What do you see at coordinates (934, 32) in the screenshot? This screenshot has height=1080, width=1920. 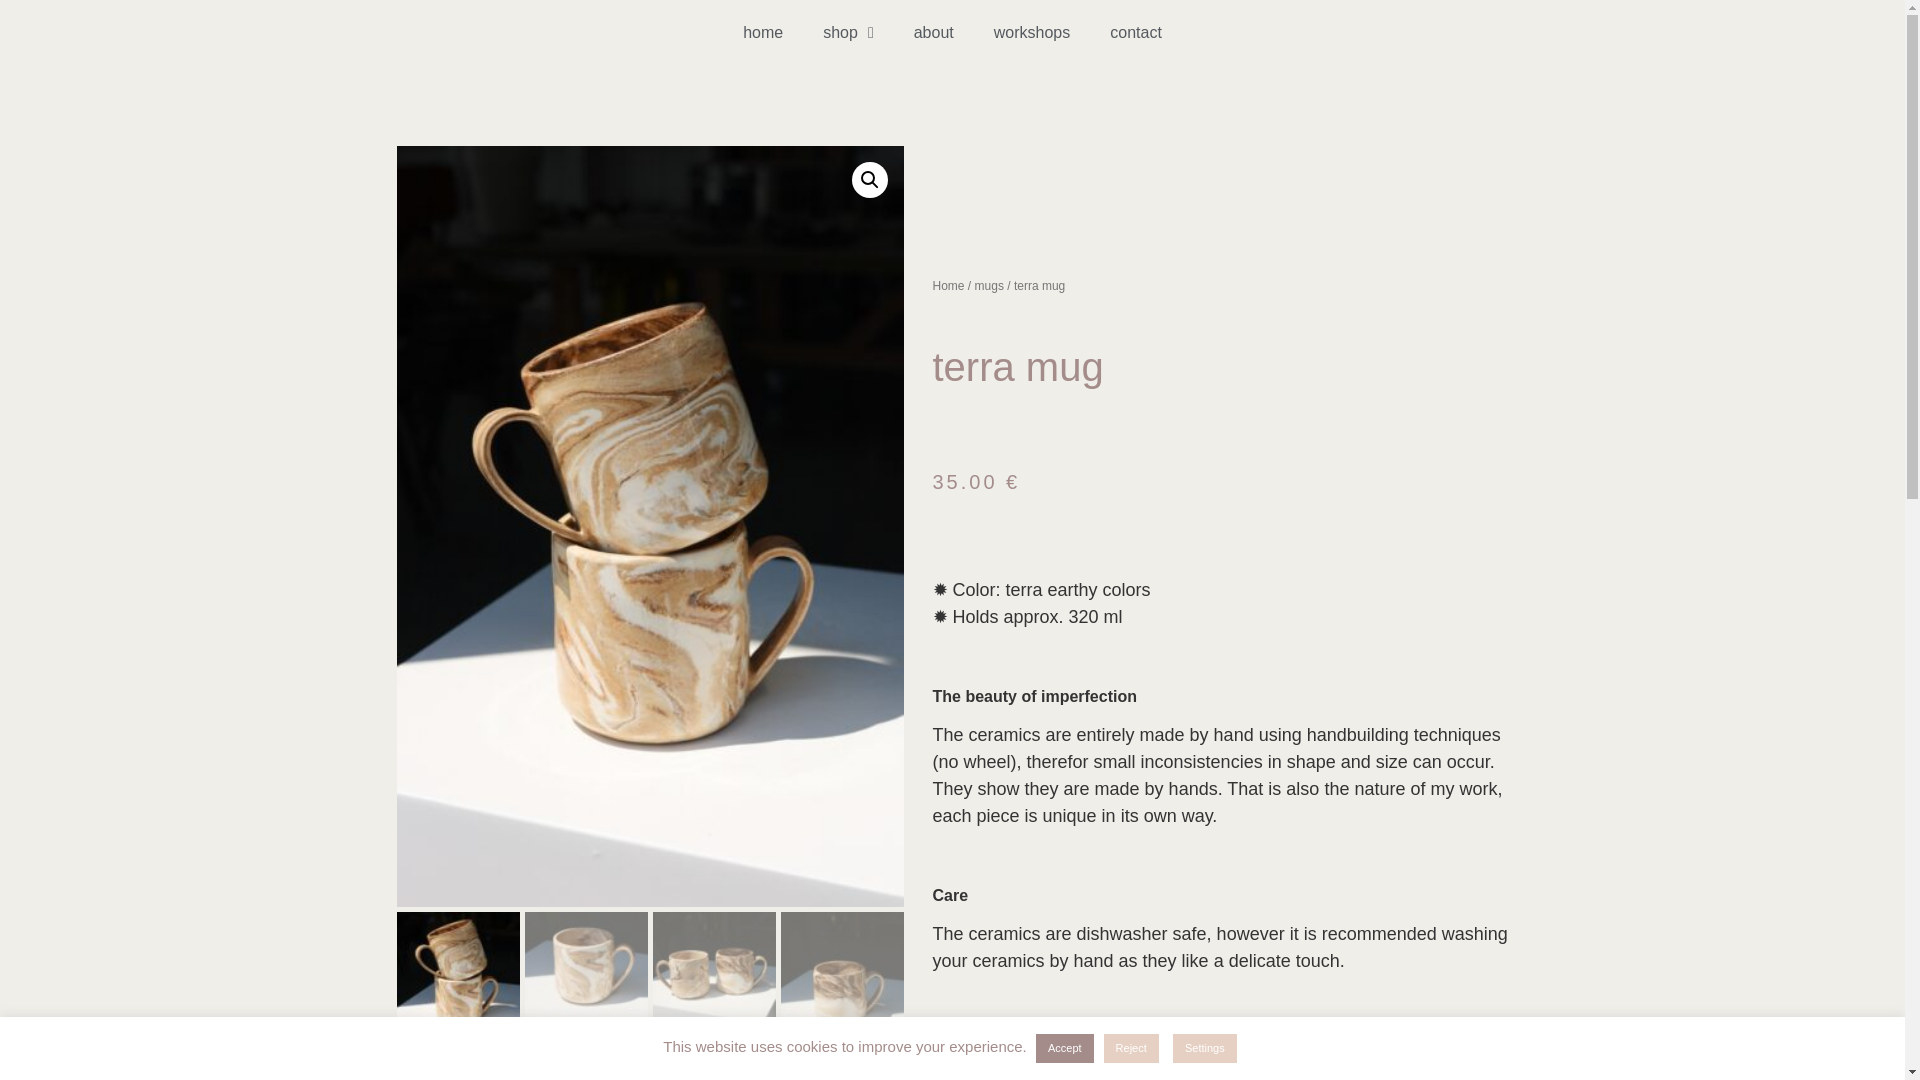 I see `about` at bounding box center [934, 32].